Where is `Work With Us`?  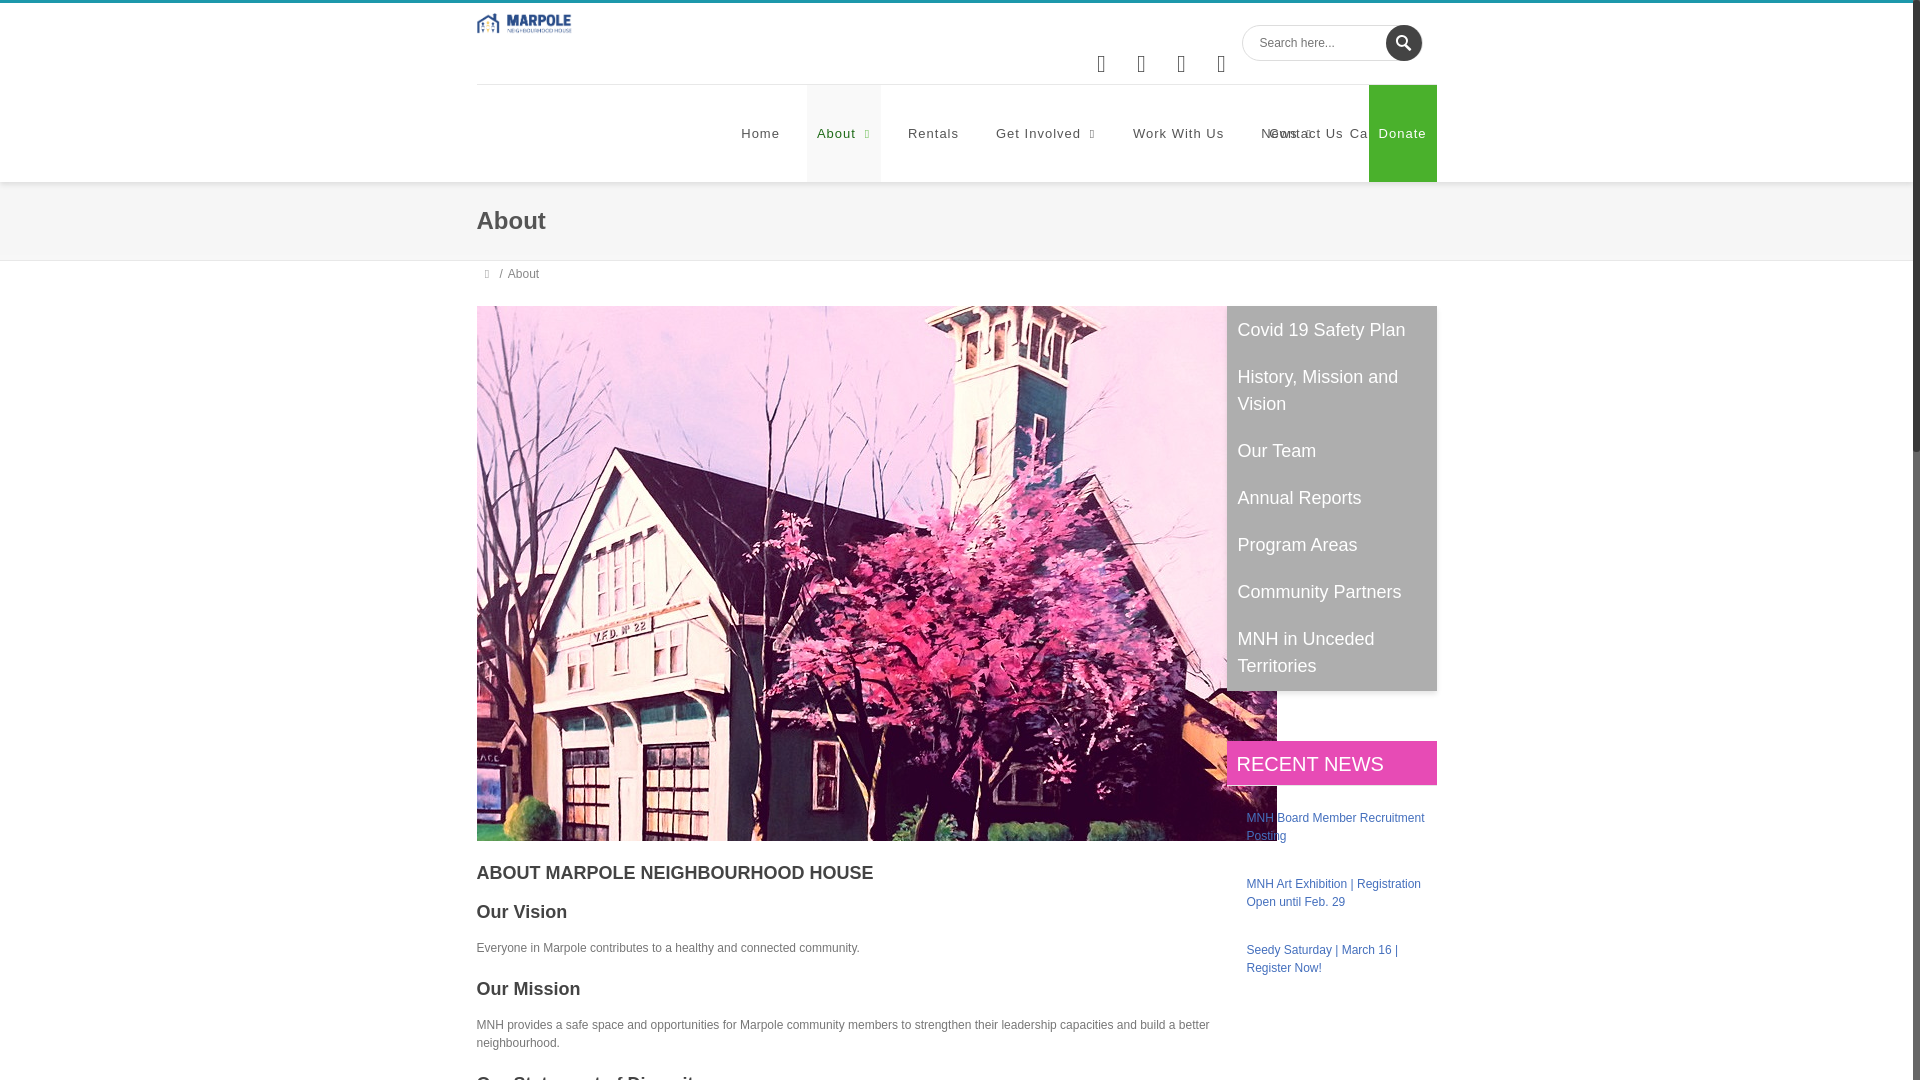 Work With Us is located at coordinates (1178, 134).